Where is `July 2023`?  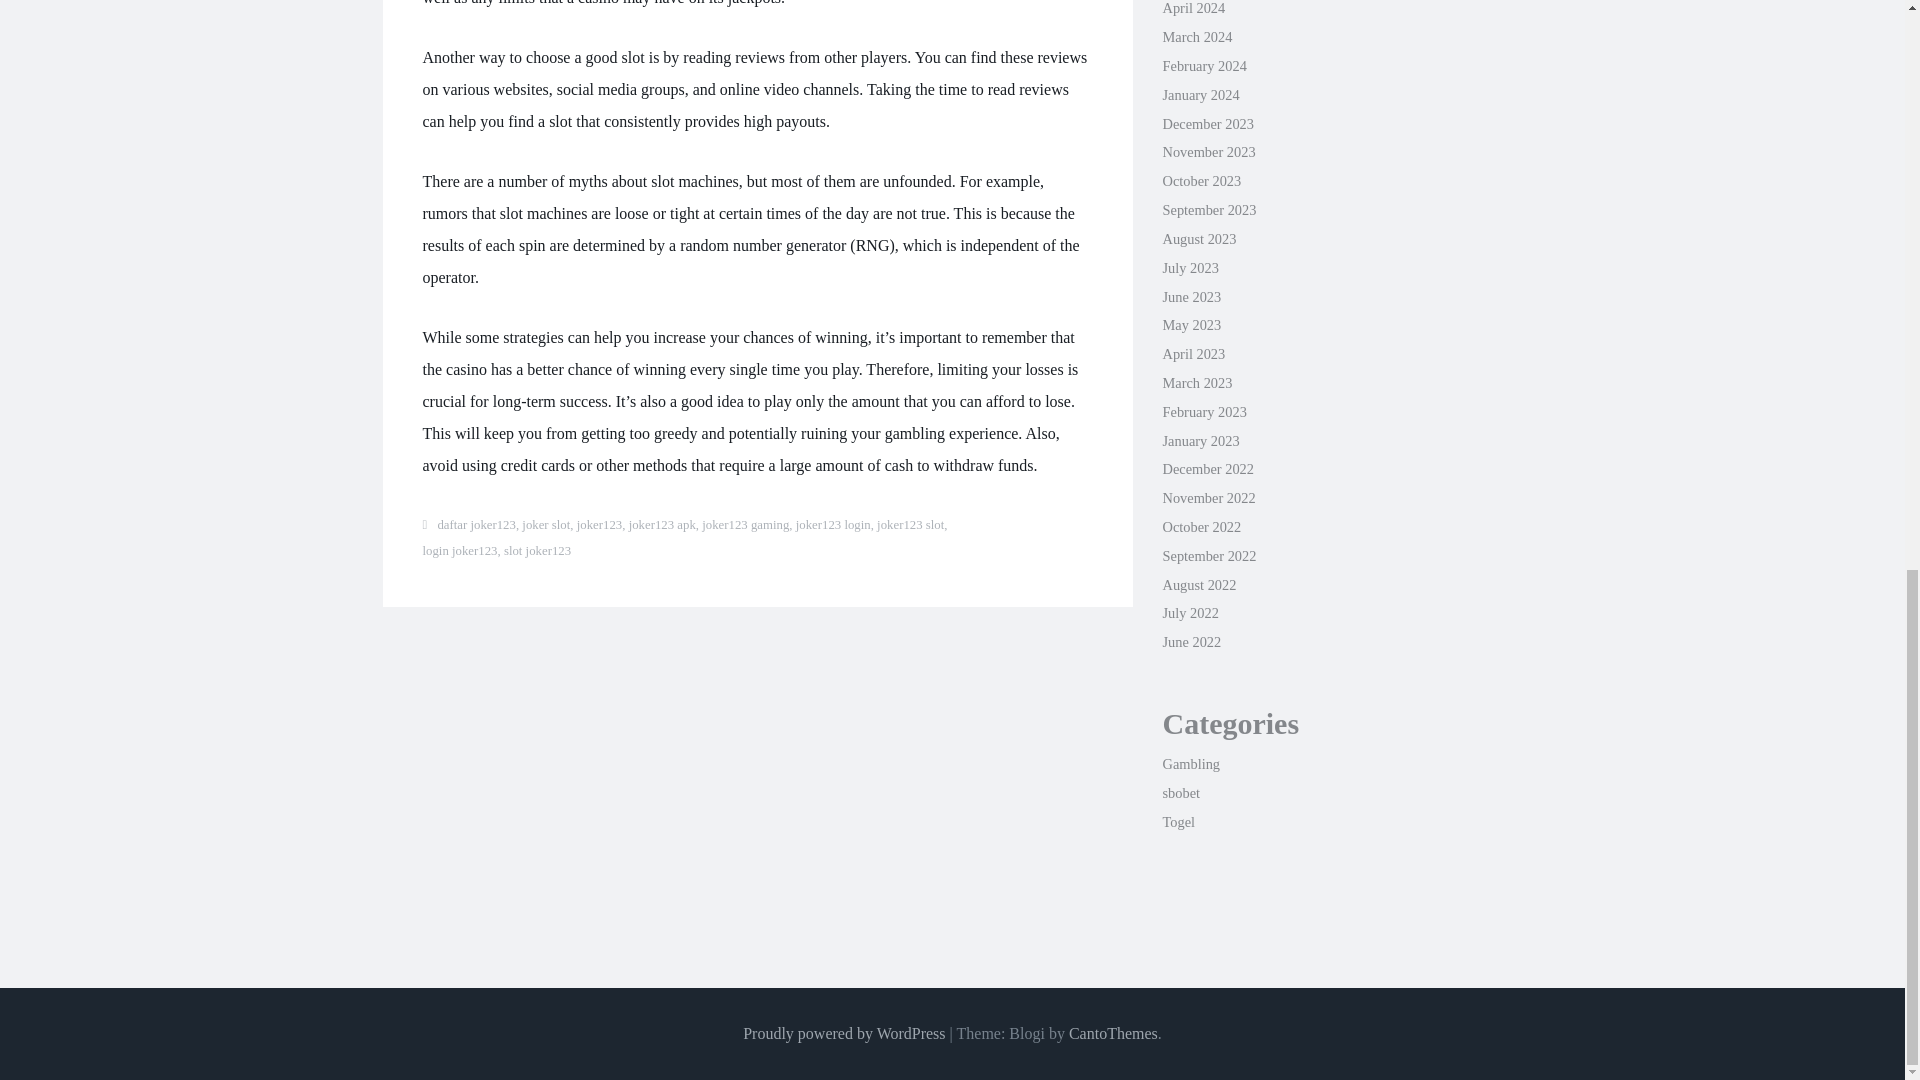 July 2023 is located at coordinates (1189, 268).